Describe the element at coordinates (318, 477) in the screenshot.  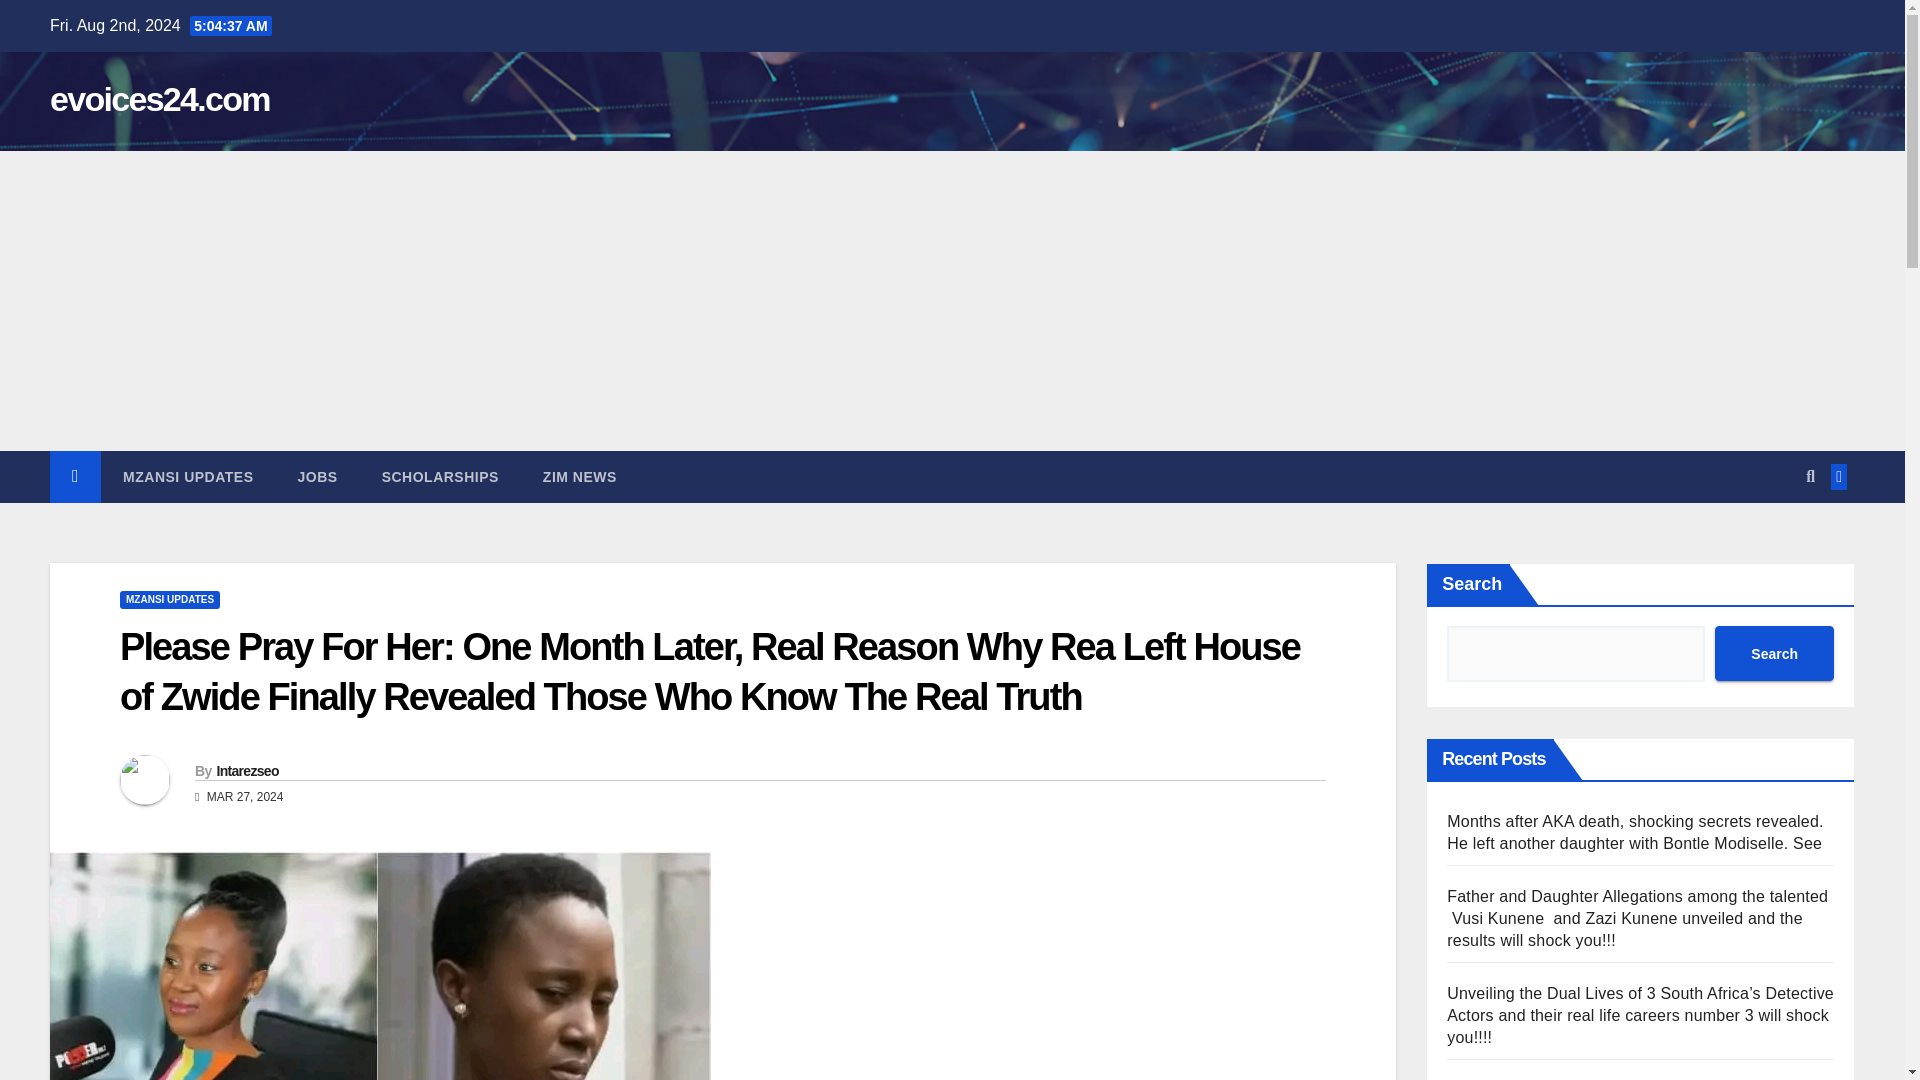
I see `Jobs` at that location.